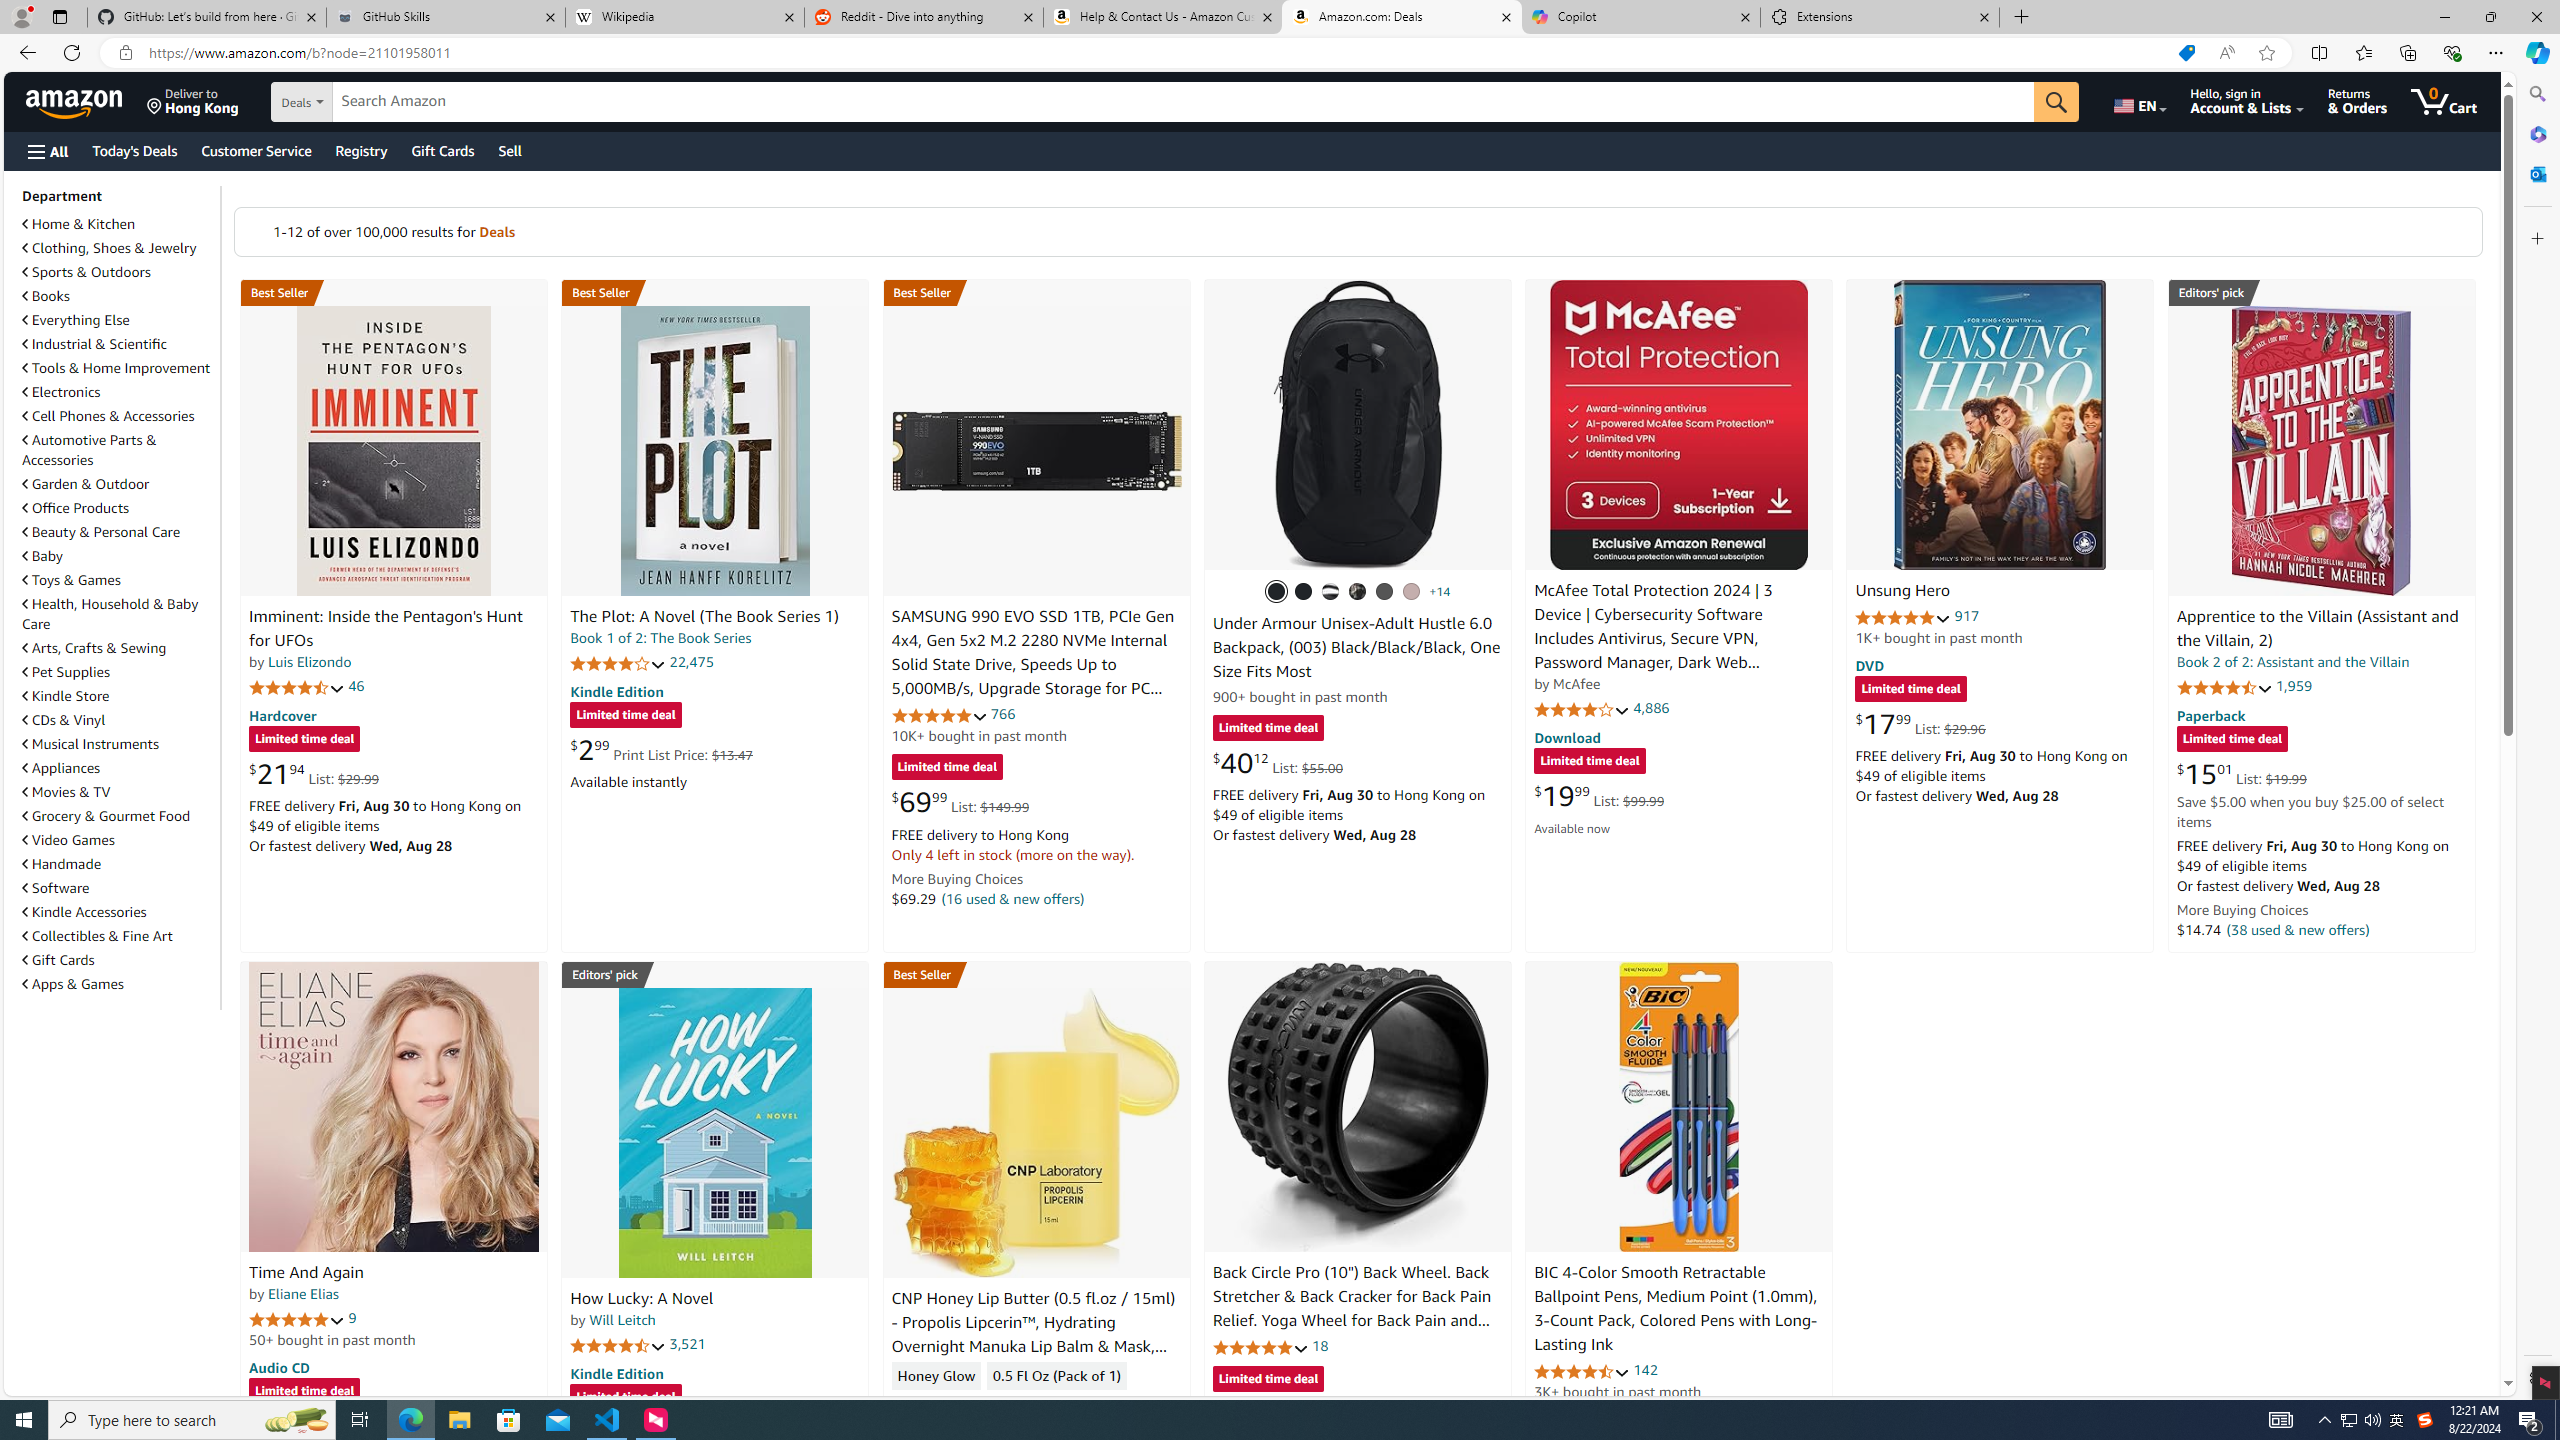 This screenshot has width=2560, height=1440. I want to click on Home & Kitchen, so click(79, 224).